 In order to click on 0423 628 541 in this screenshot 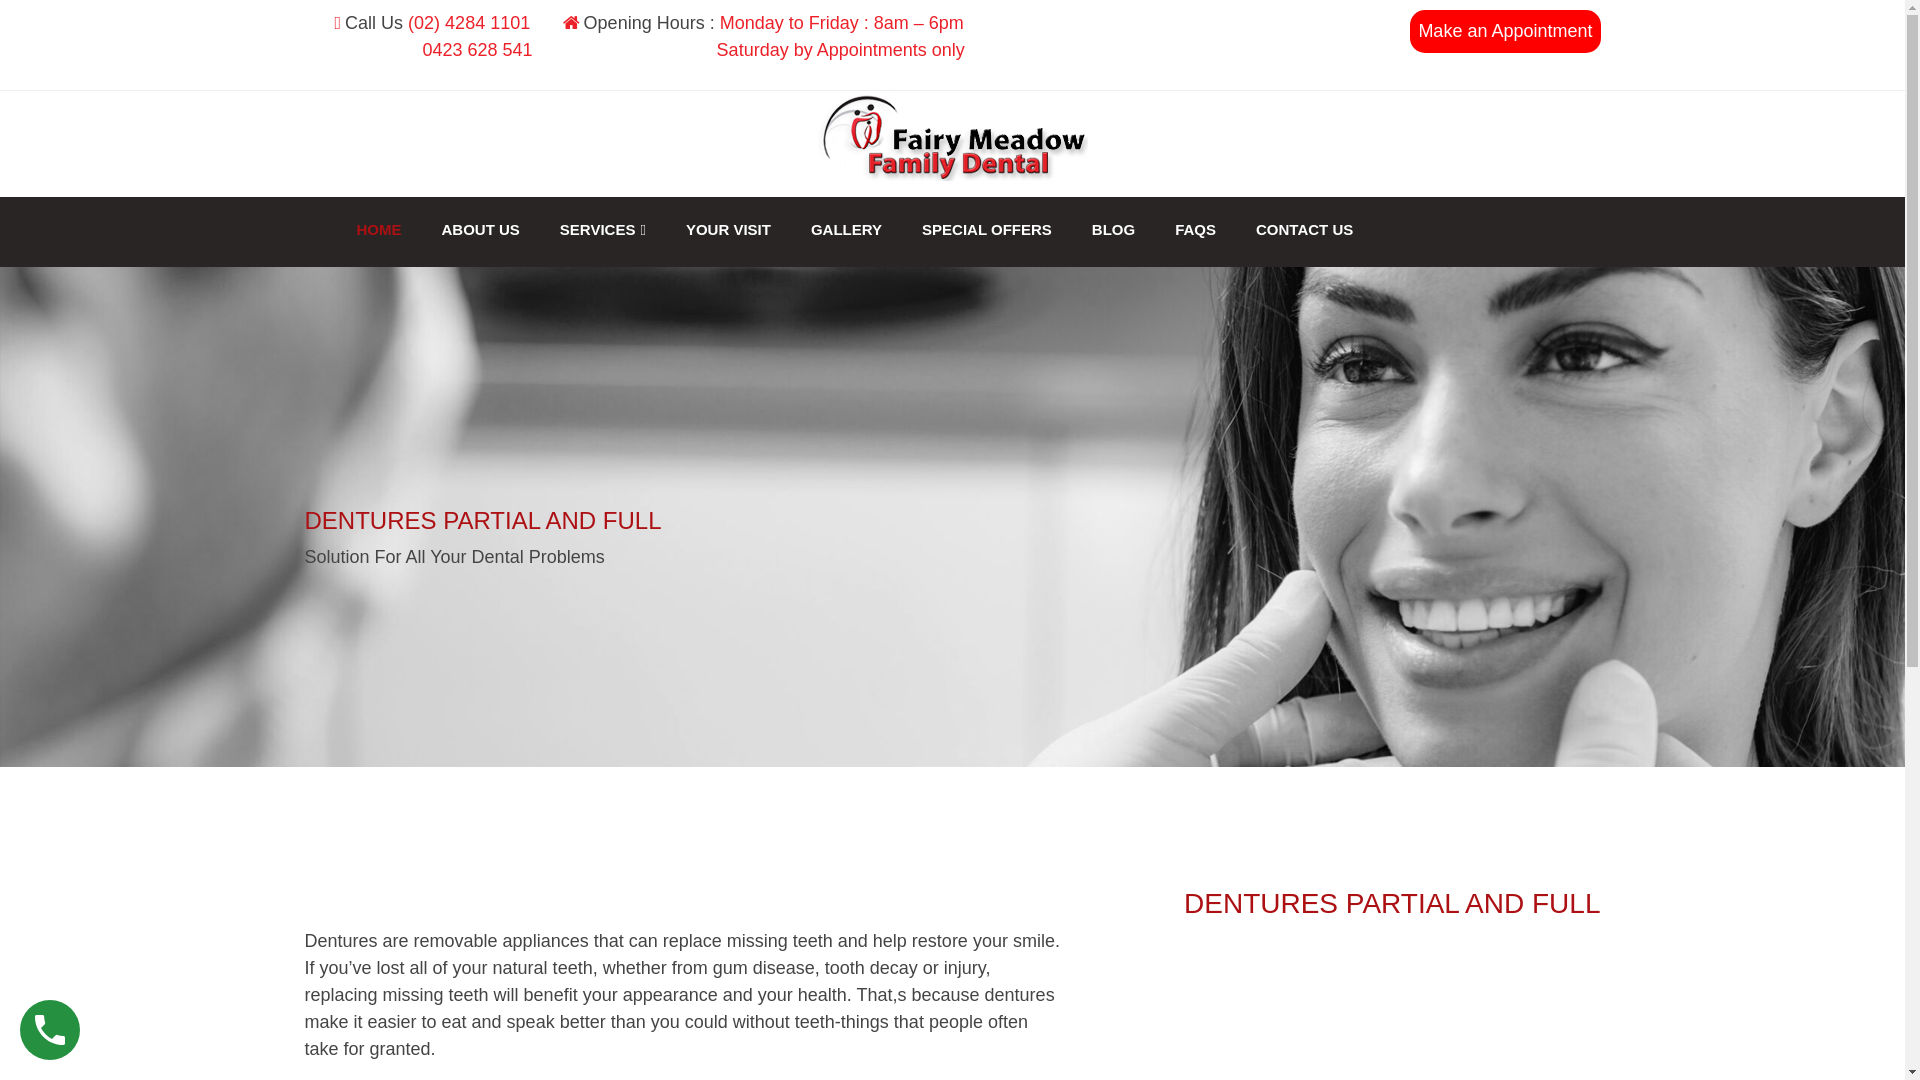, I will do `click(440, 50)`.